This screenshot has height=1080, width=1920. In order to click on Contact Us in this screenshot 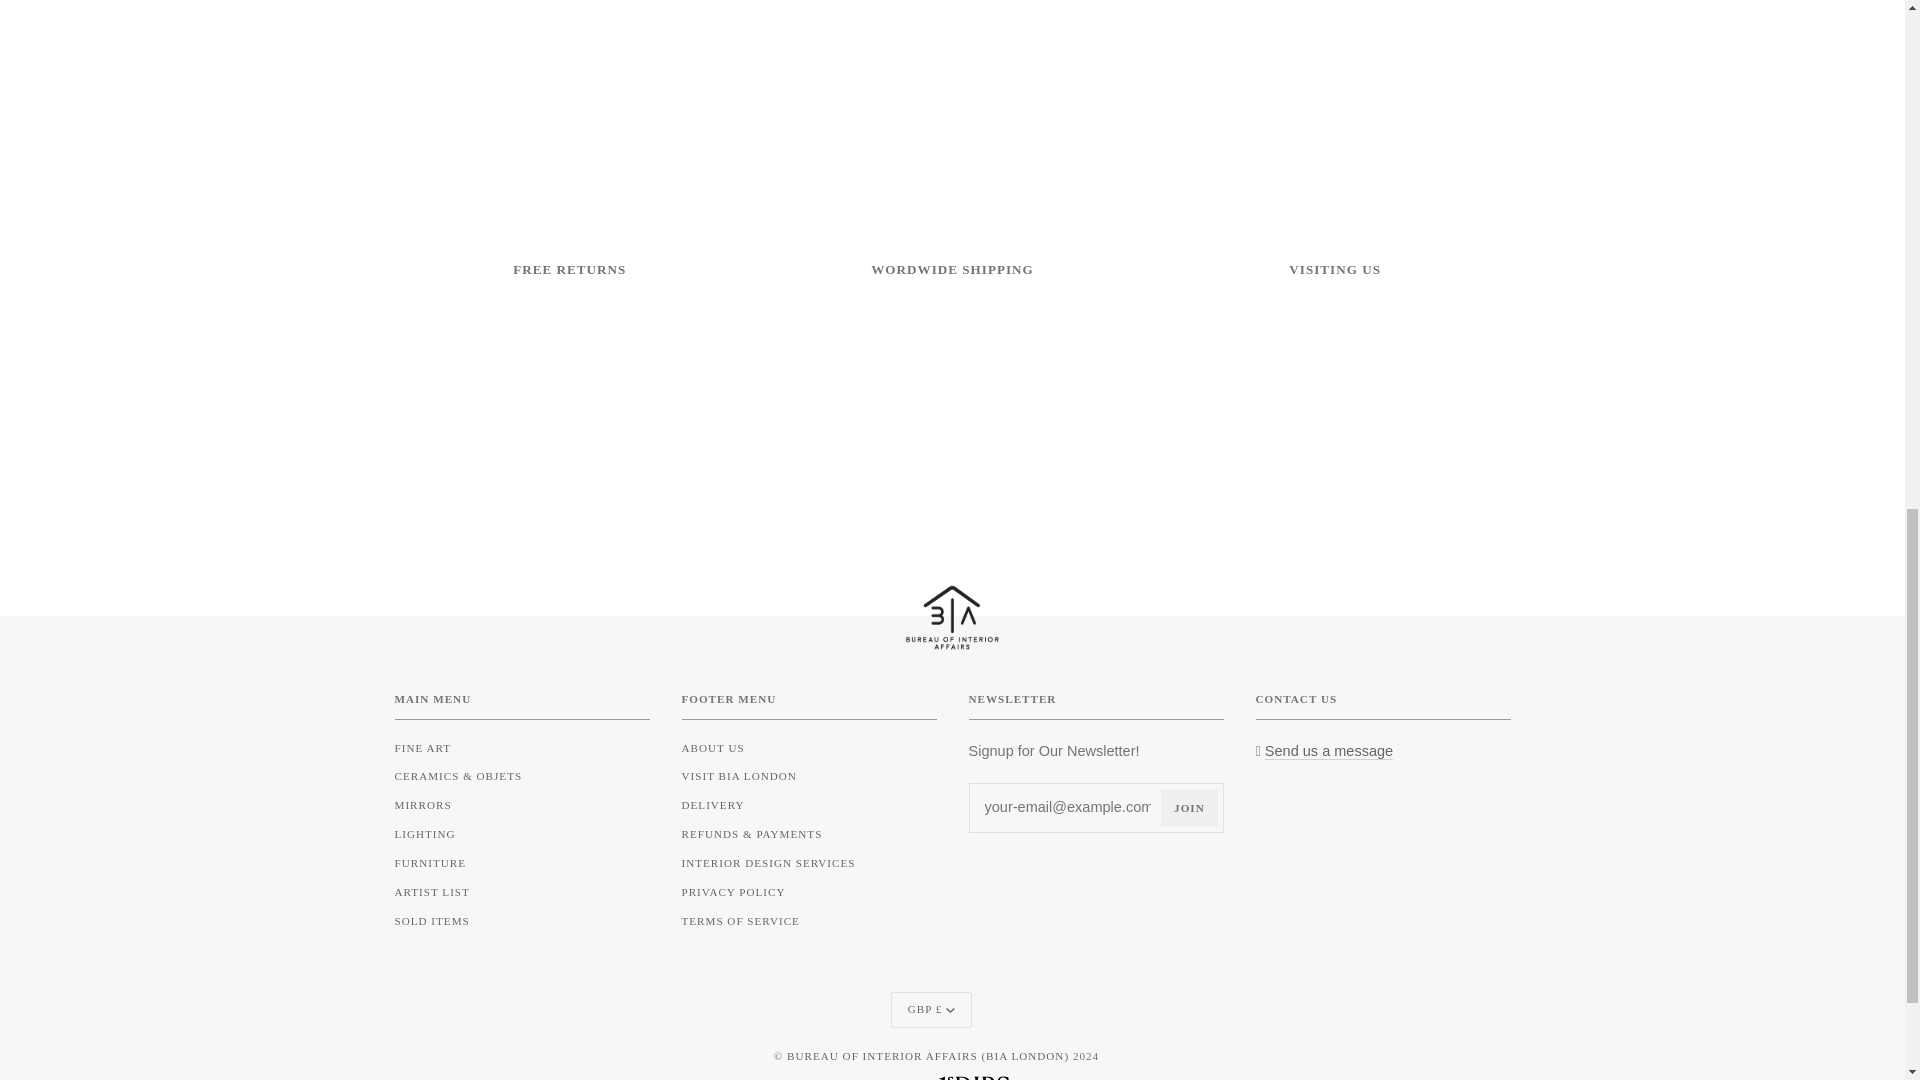, I will do `click(1329, 751)`.